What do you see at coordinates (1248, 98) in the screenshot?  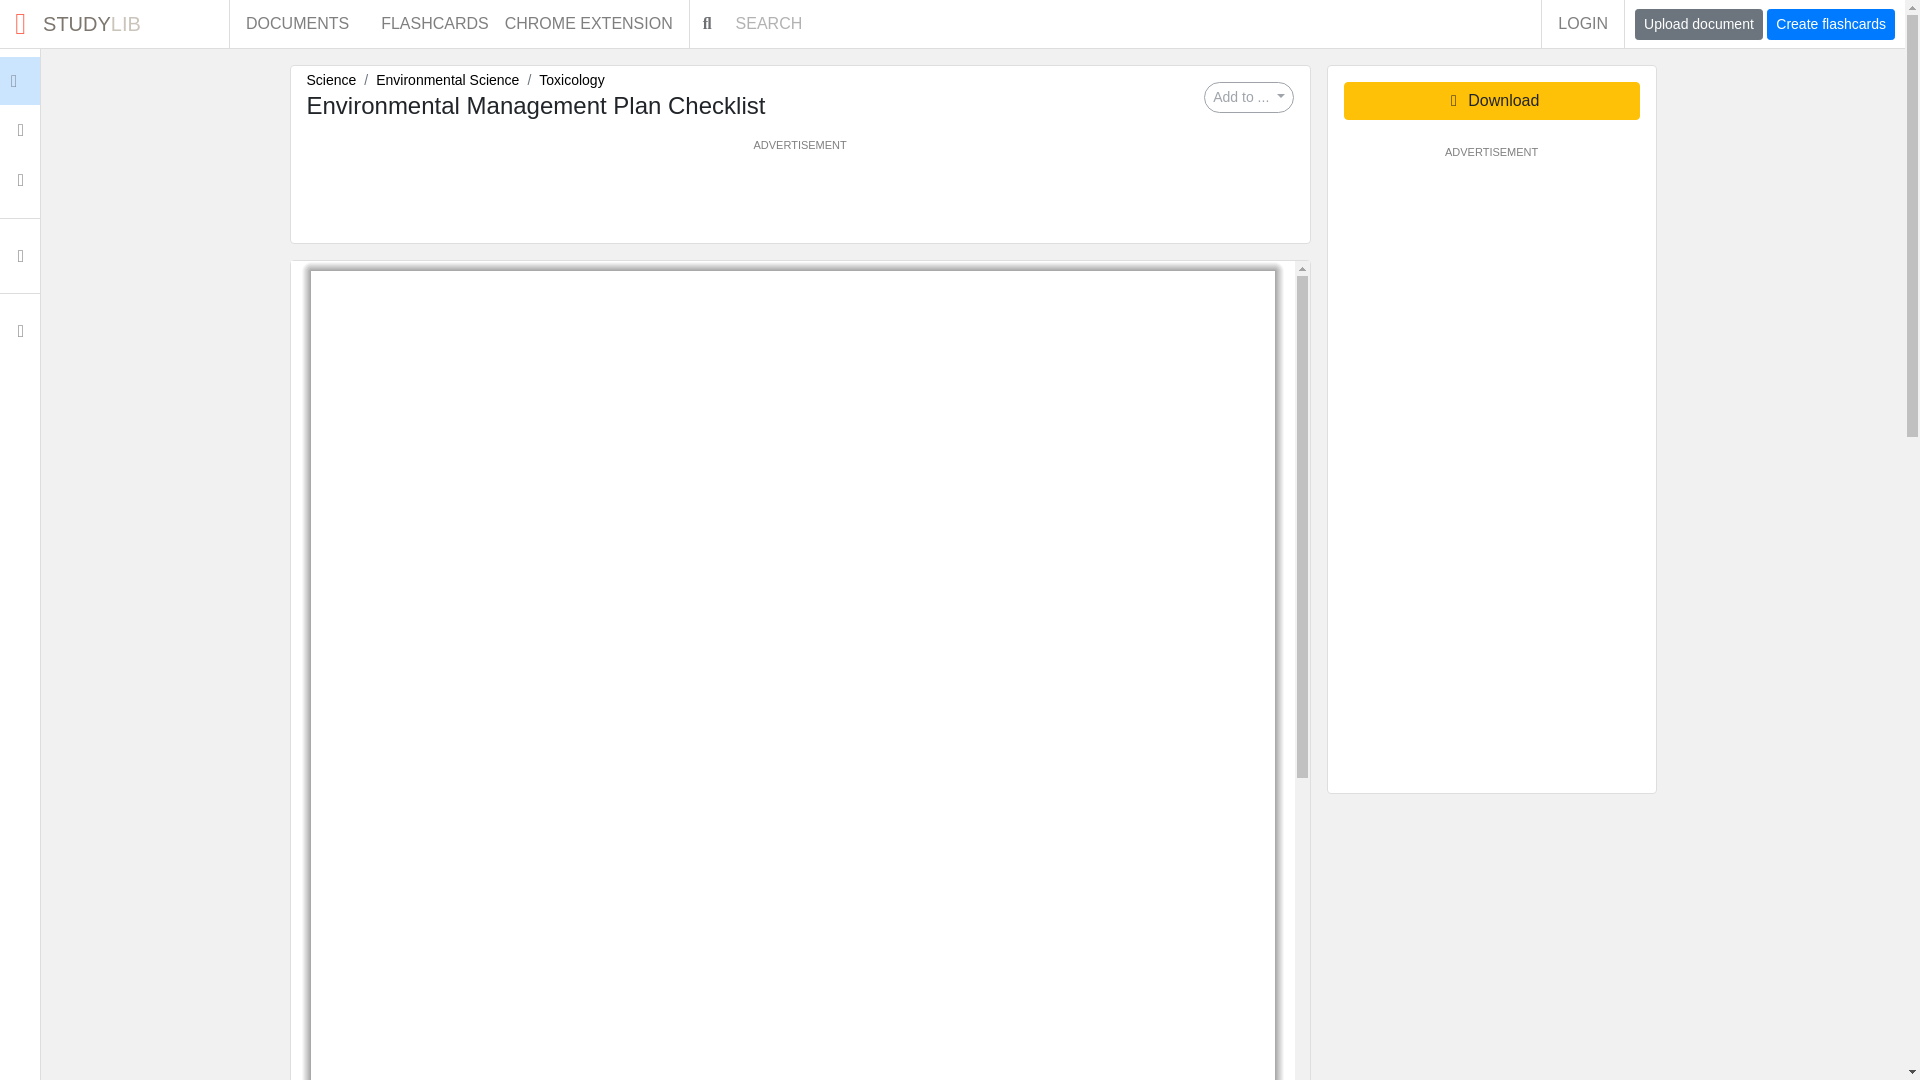 I see `Add to ...` at bounding box center [1248, 98].